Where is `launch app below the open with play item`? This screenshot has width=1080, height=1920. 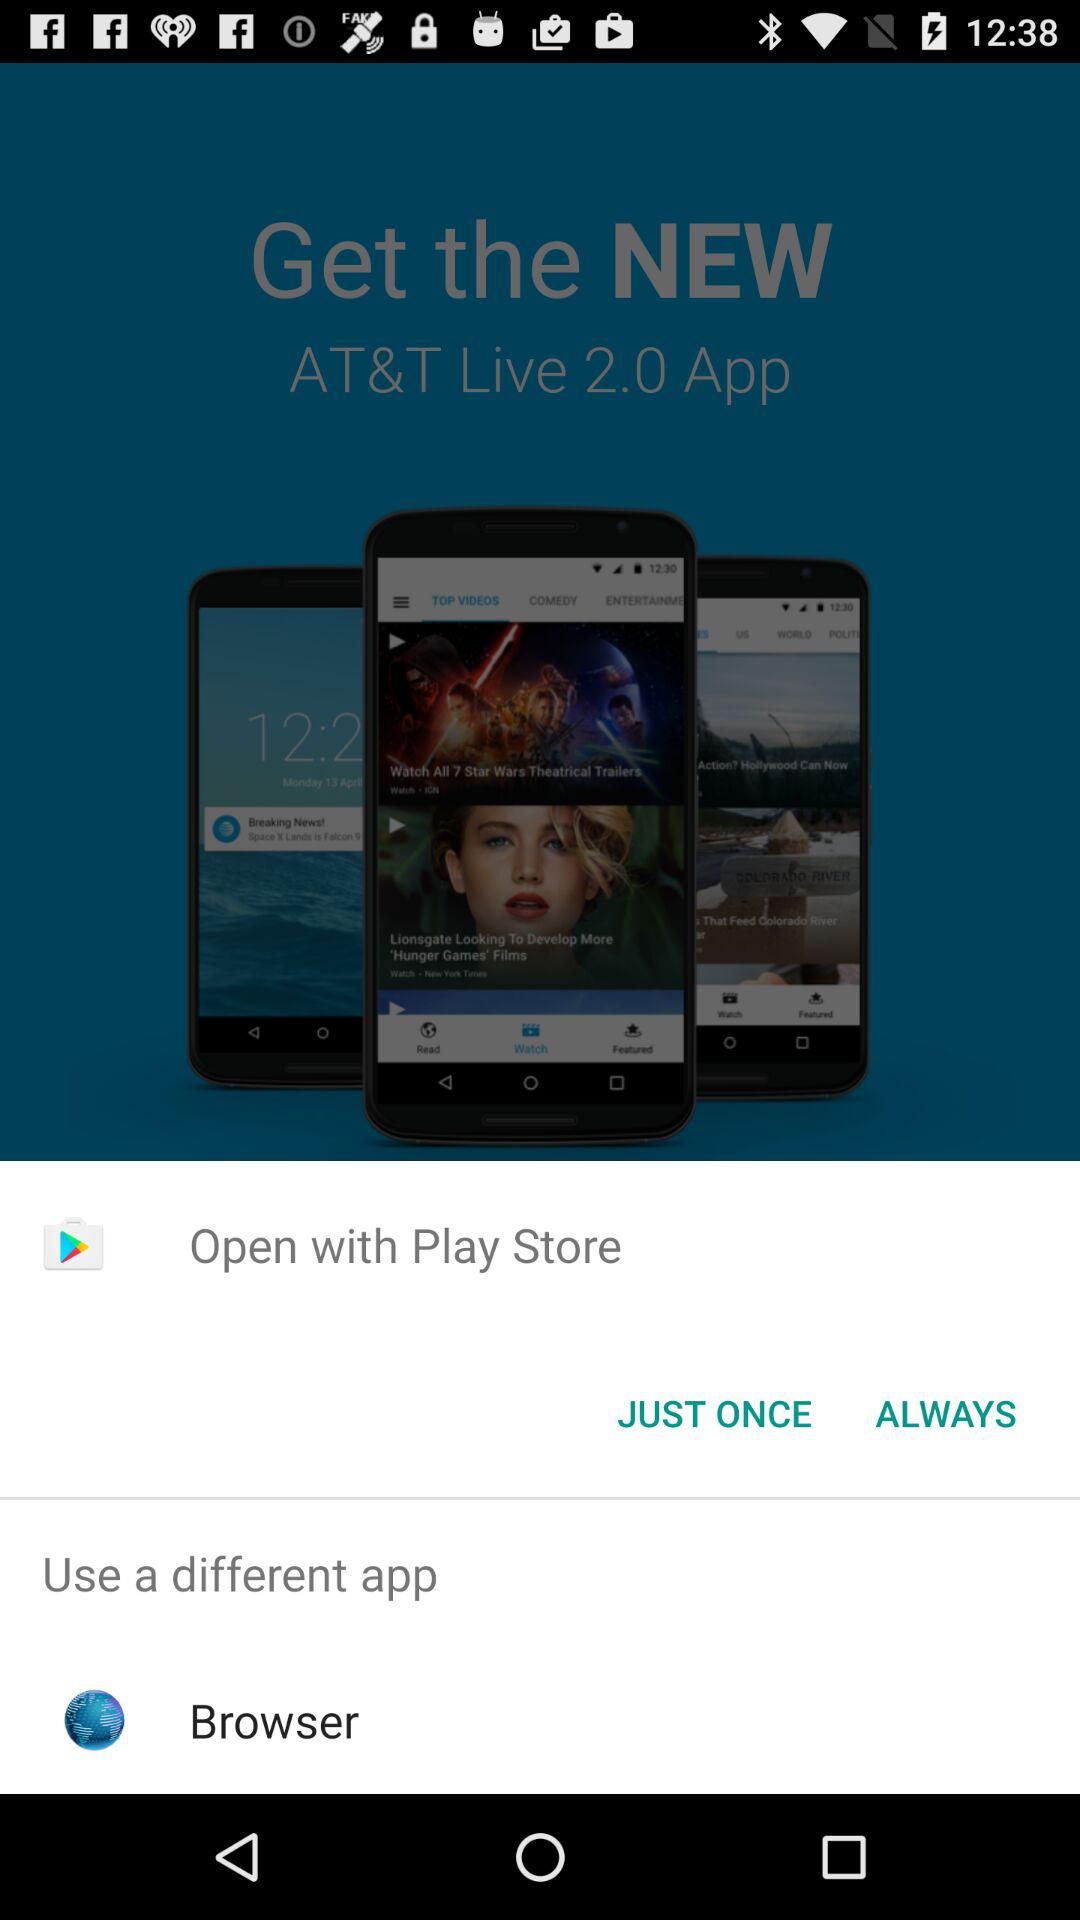
launch app below the open with play item is located at coordinates (946, 1413).